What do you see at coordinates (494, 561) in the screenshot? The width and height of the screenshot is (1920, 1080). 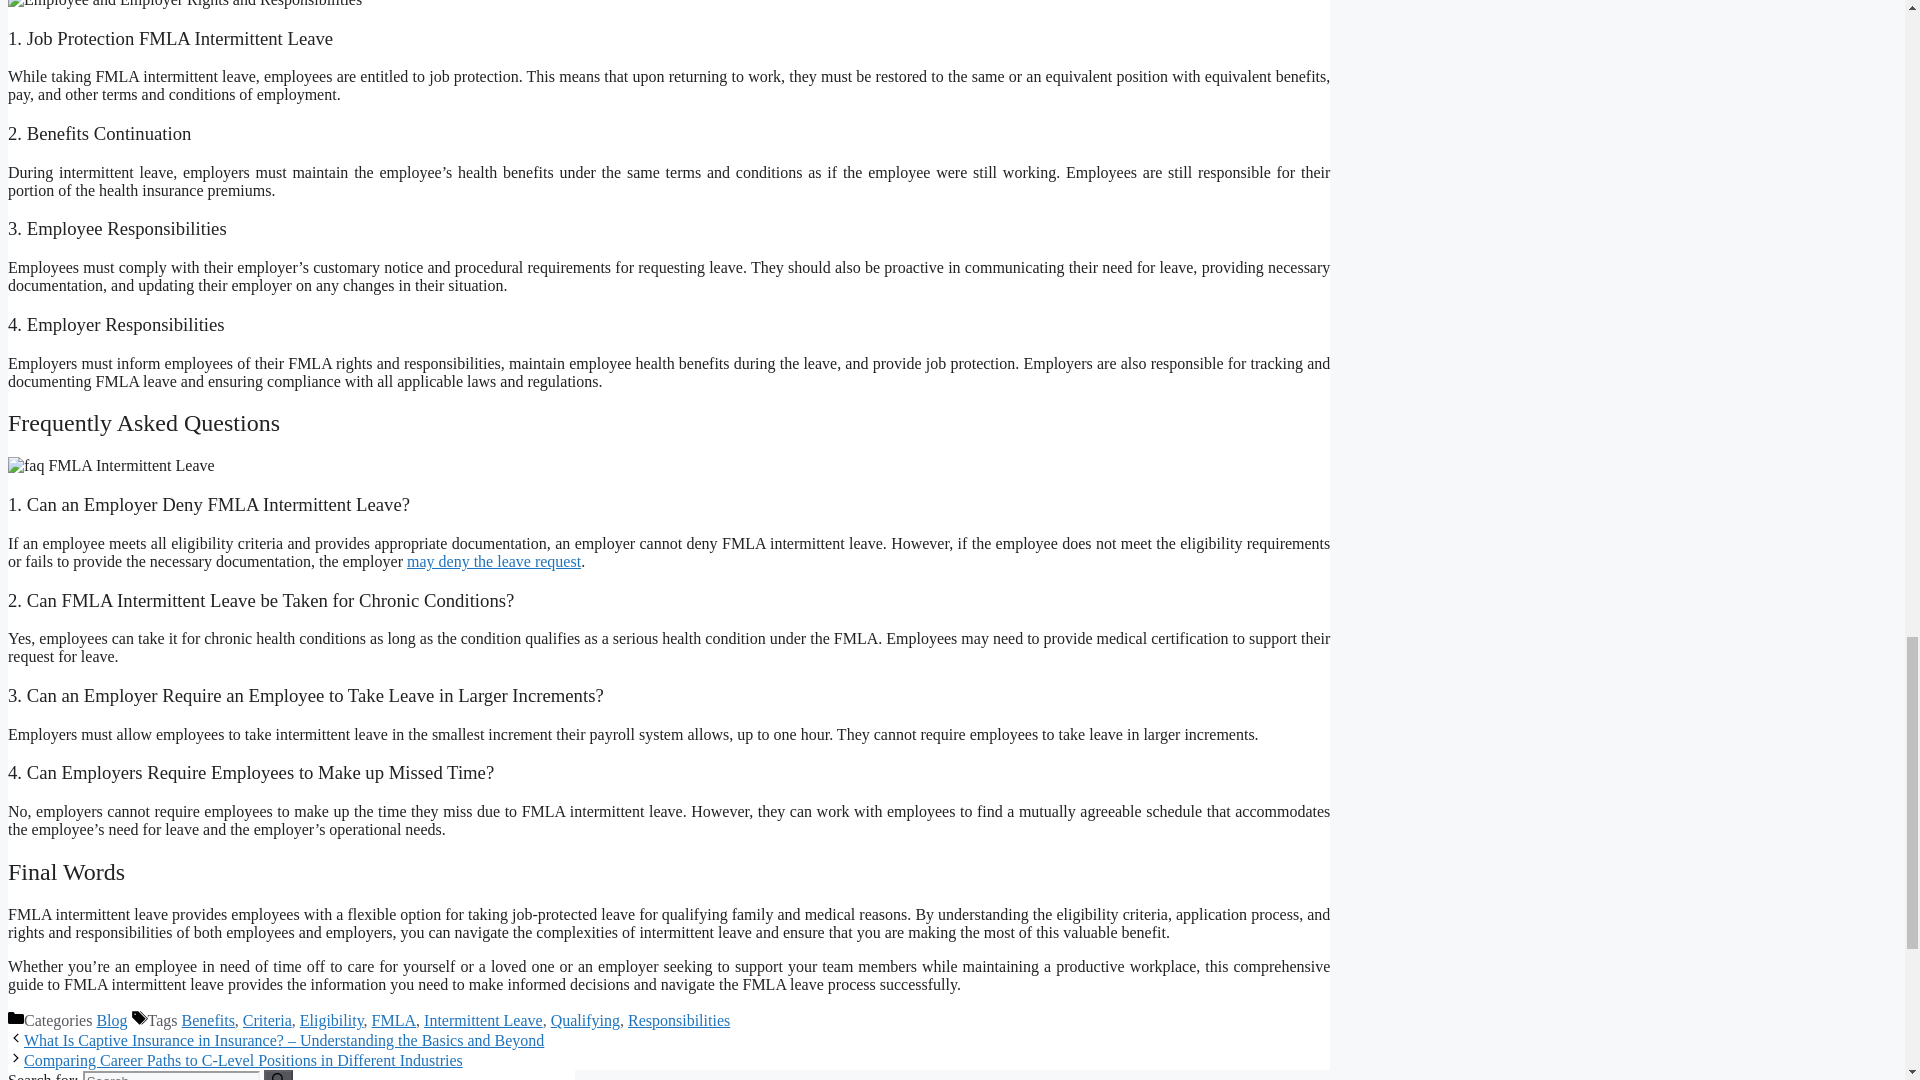 I see `may deny the leave request` at bounding box center [494, 561].